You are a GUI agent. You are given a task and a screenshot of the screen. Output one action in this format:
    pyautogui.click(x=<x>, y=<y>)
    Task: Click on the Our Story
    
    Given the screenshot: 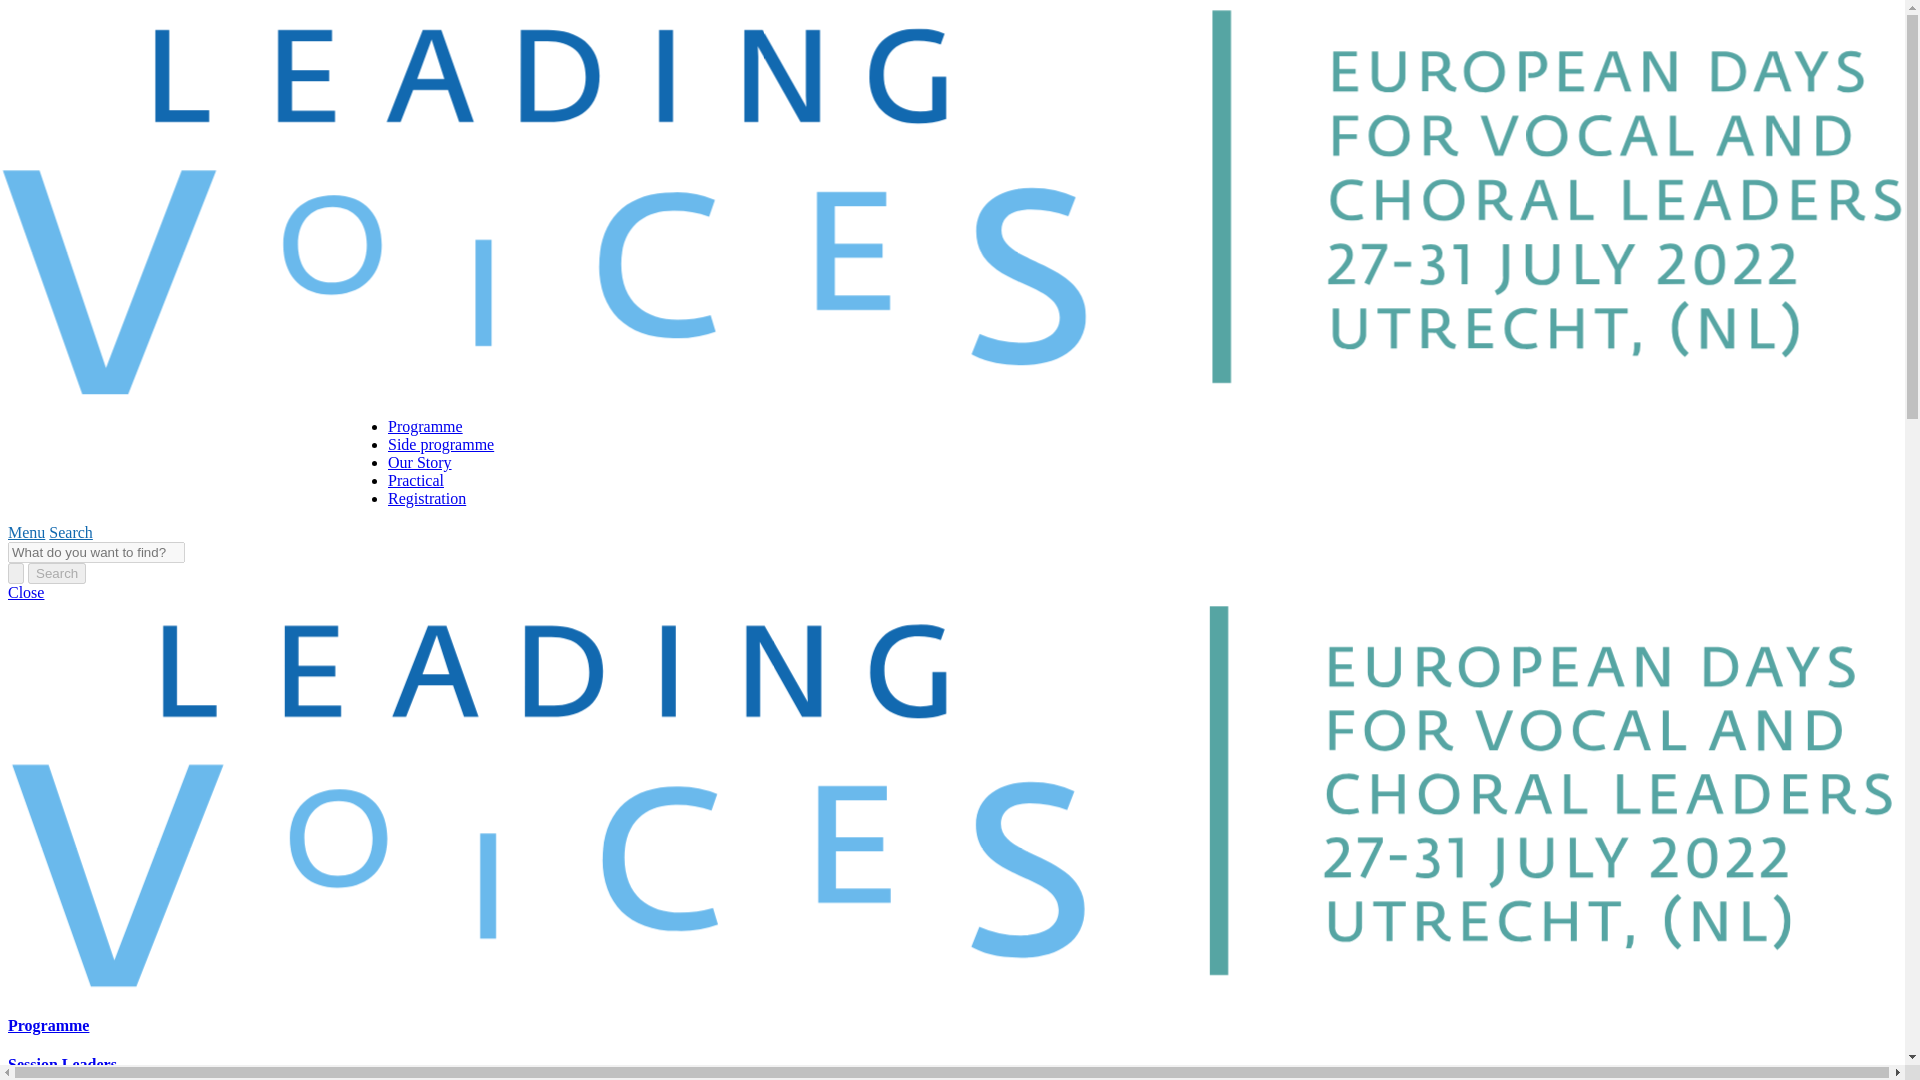 What is the action you would take?
    pyautogui.click(x=419, y=462)
    